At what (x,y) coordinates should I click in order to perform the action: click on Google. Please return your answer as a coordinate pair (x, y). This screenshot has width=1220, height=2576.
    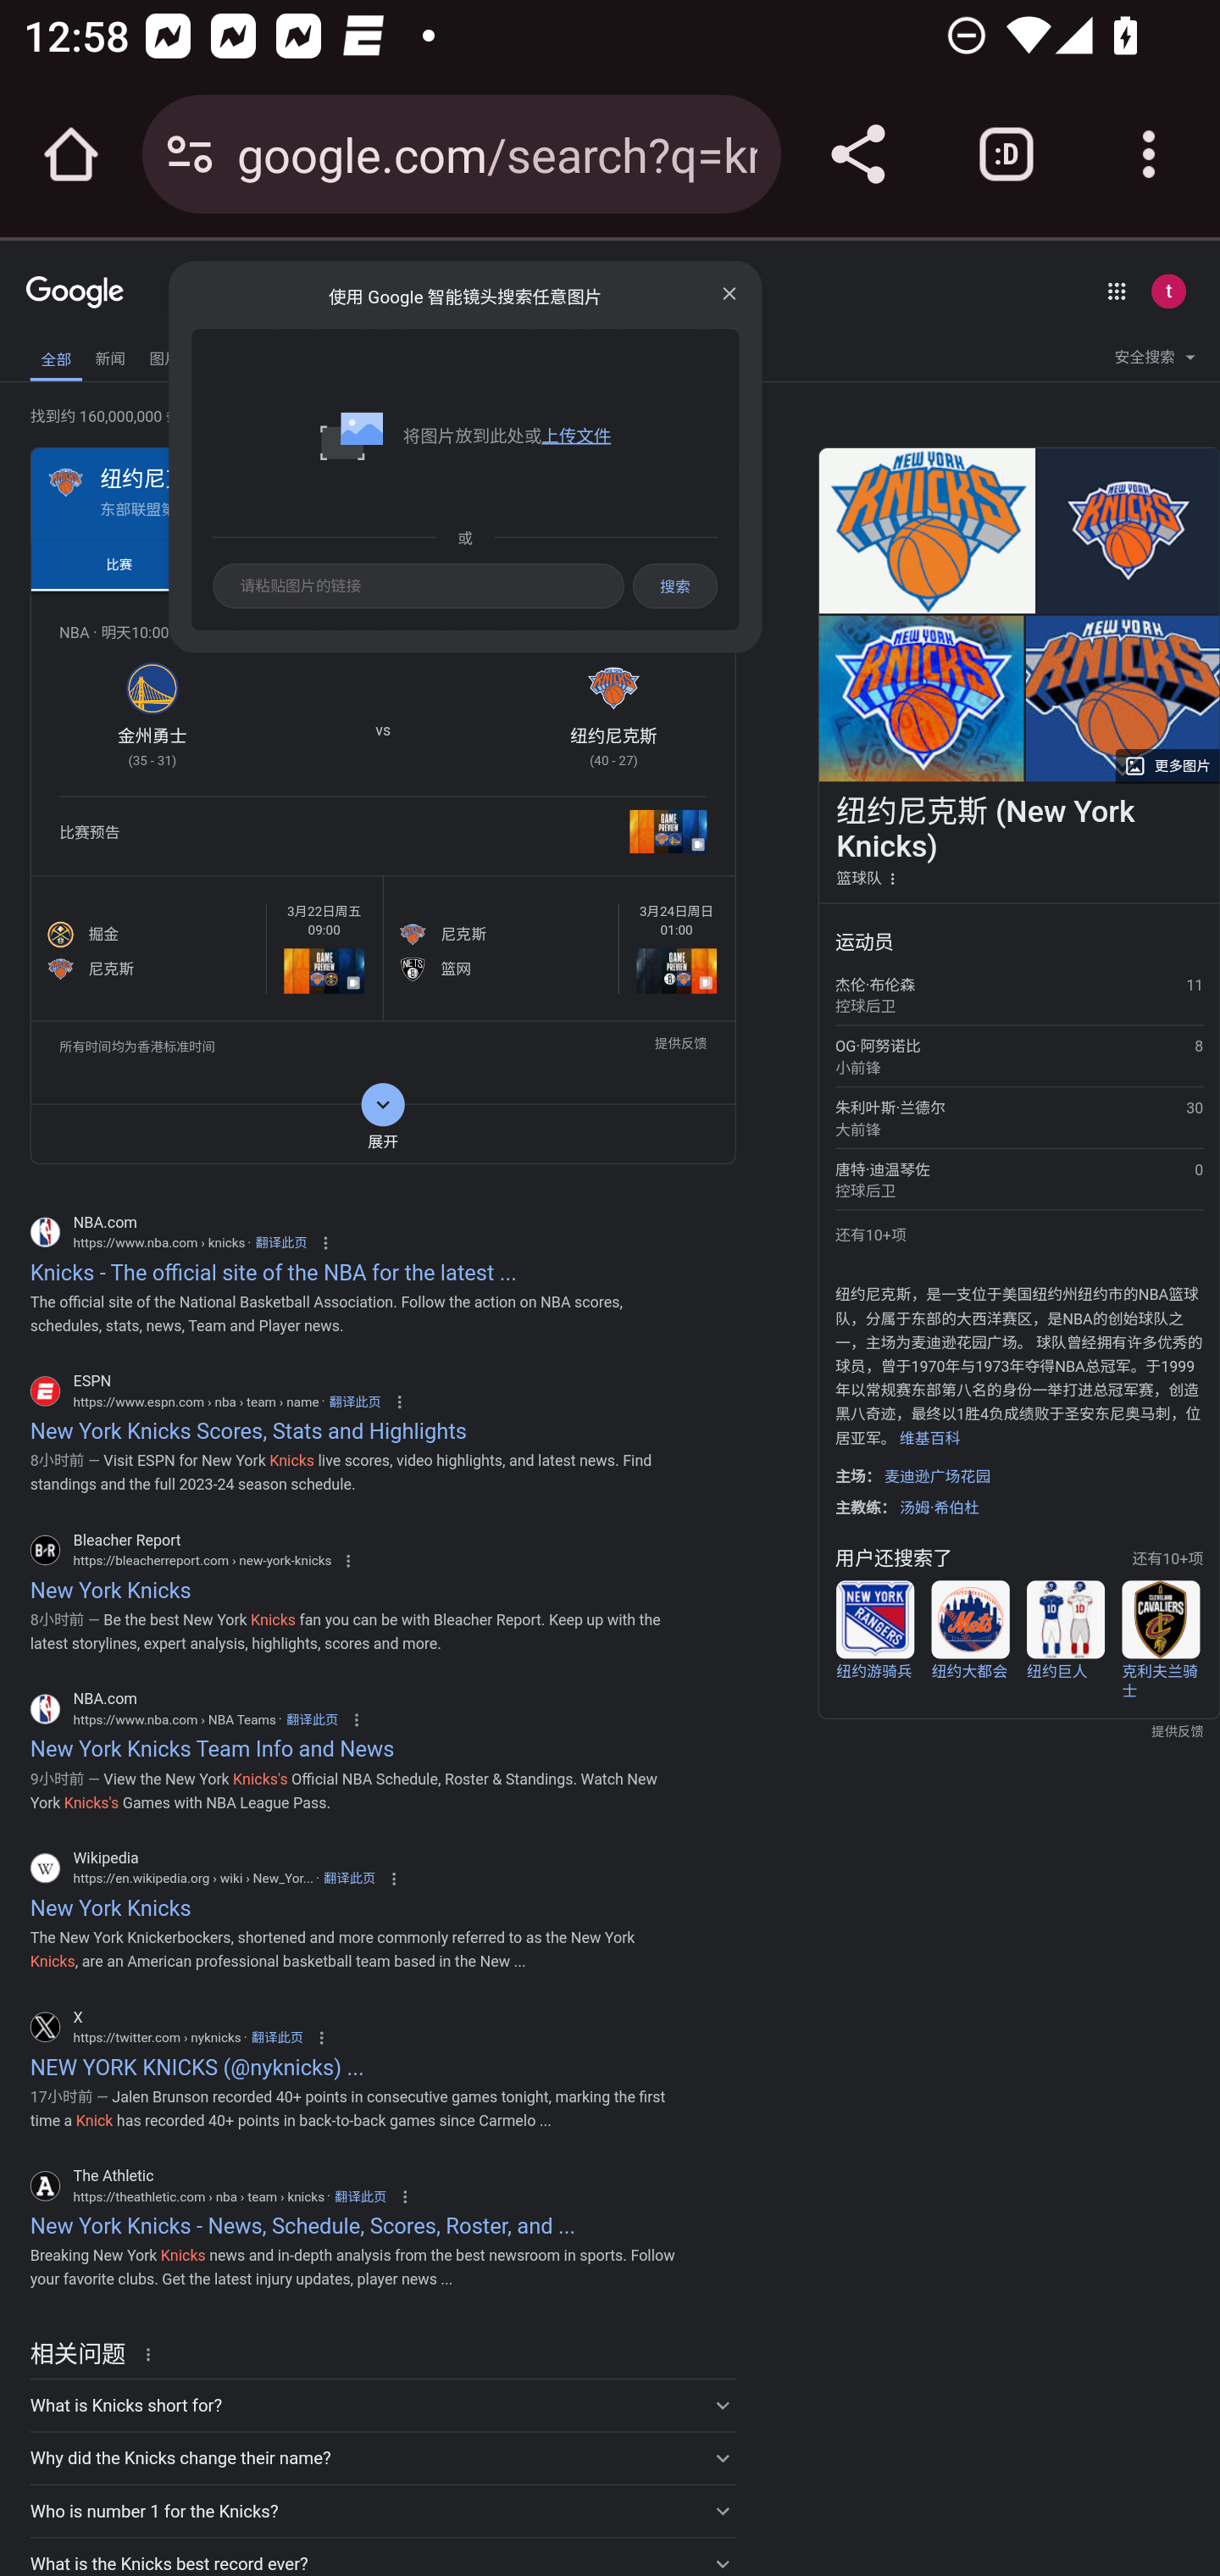
    Looking at the image, I should click on (75, 293).